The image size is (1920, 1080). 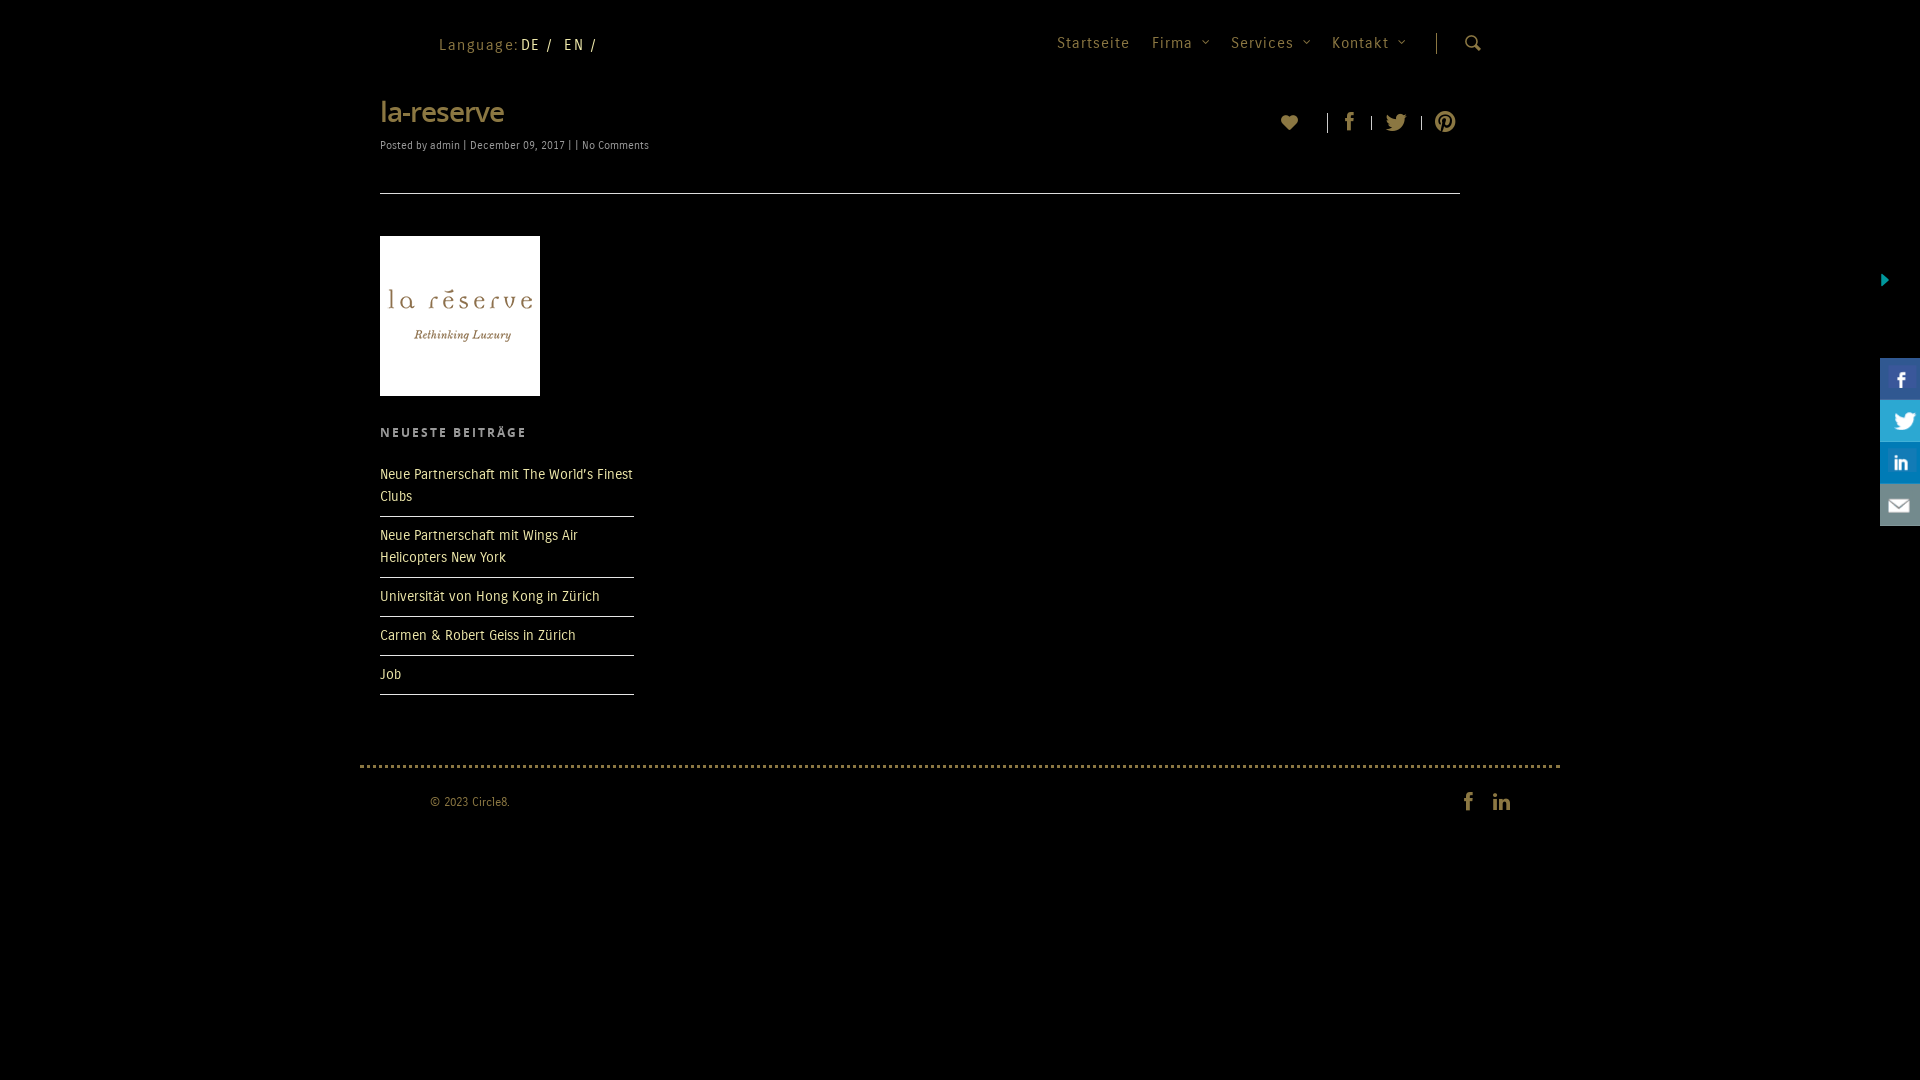 I want to click on Tweet this, so click(x=1397, y=123).